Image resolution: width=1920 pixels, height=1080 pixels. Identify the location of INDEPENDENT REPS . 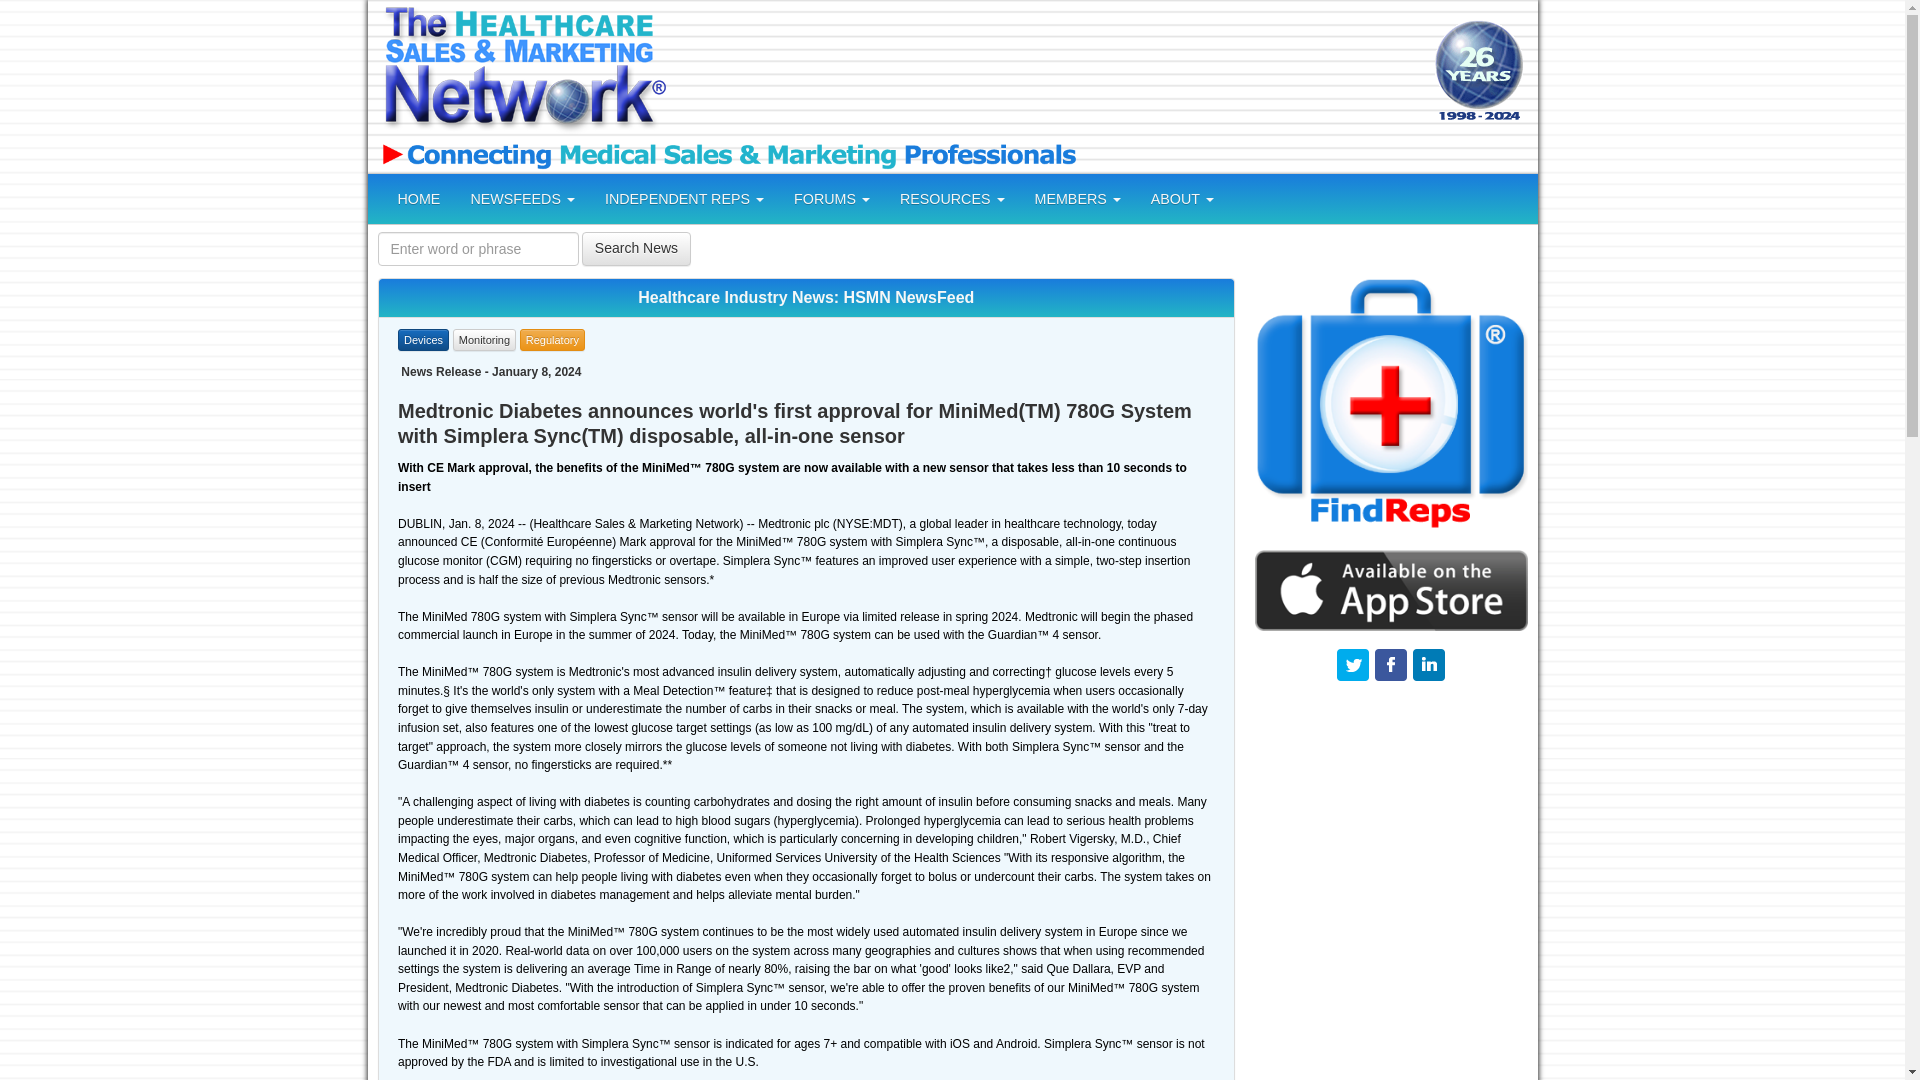
(684, 198).